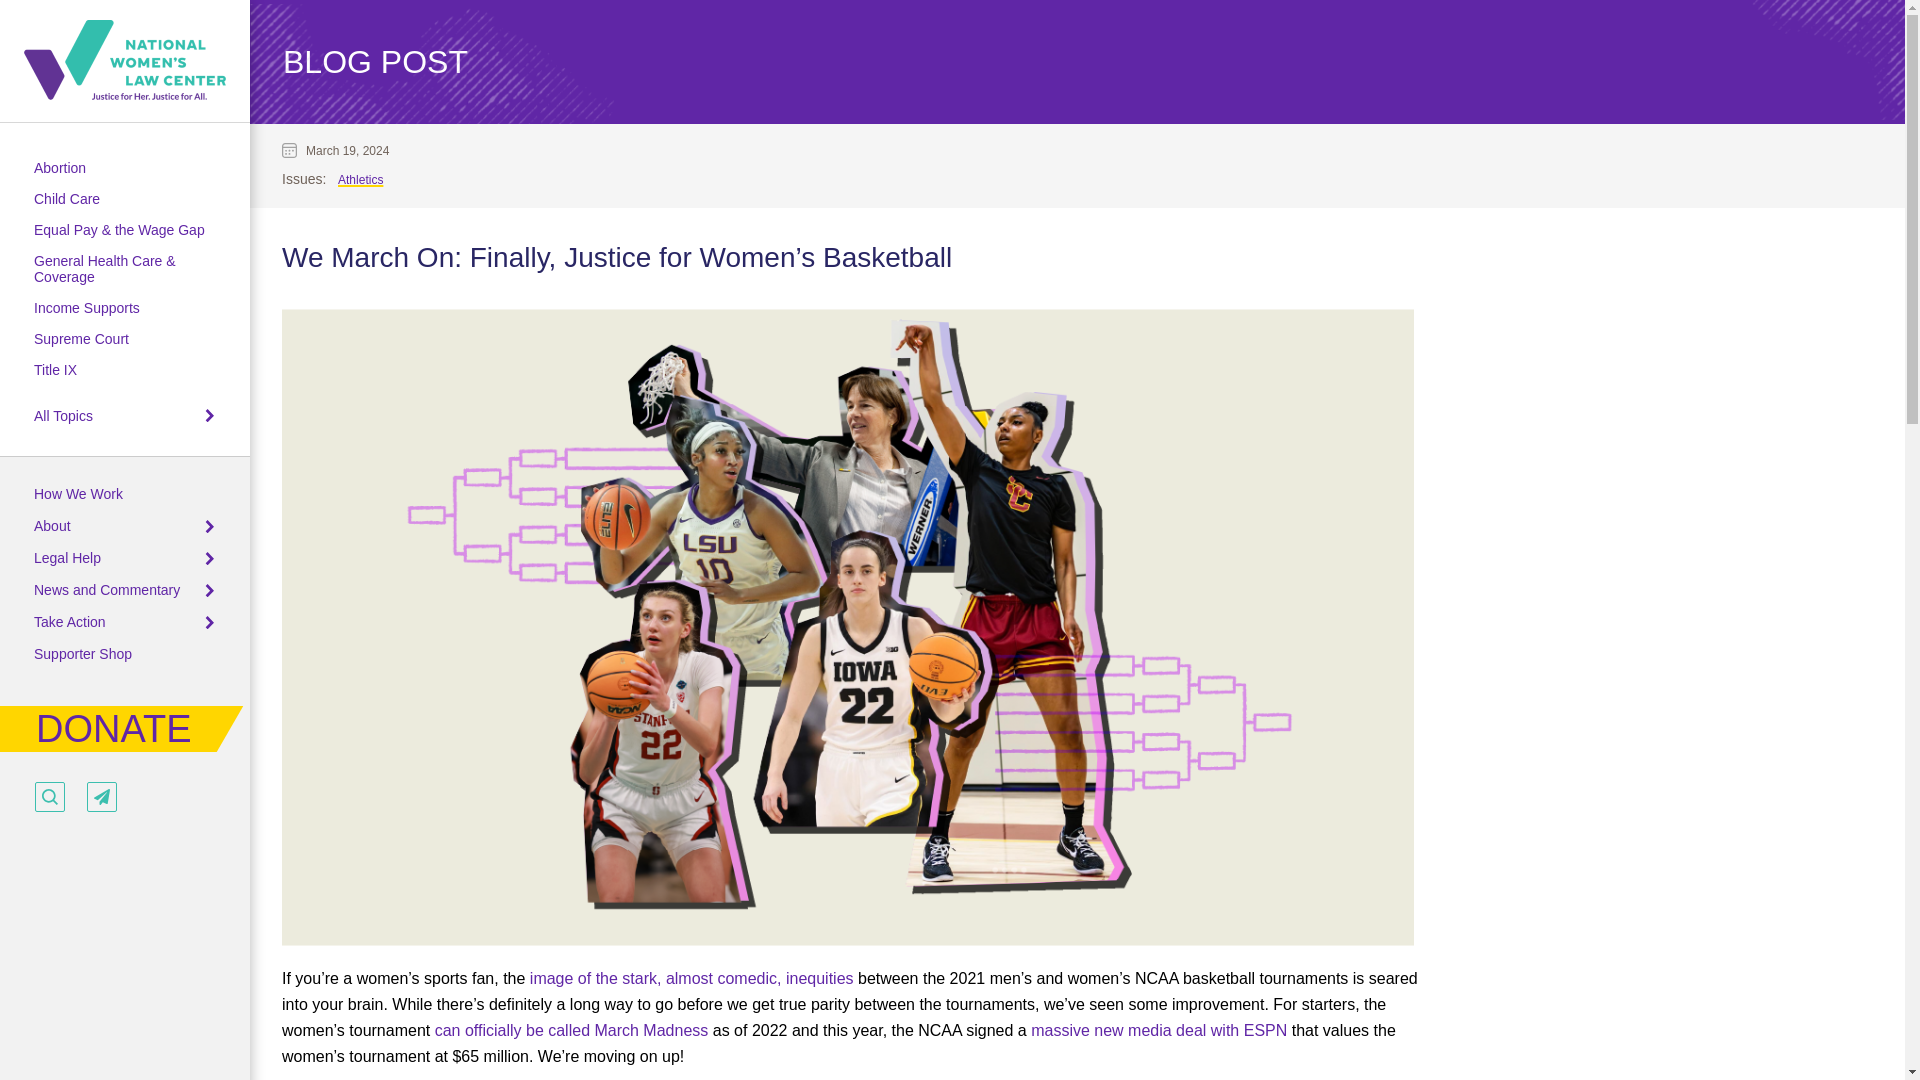  I want to click on Title IX, so click(55, 370).